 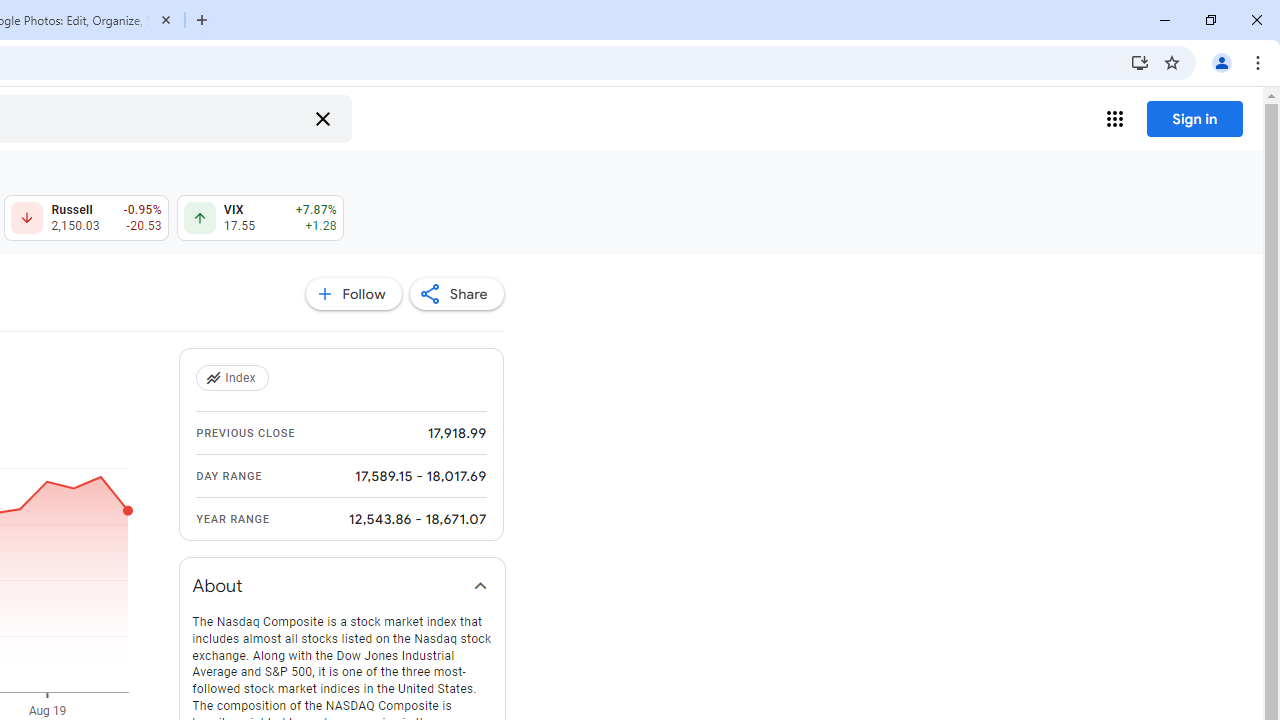 What do you see at coordinates (322, 118) in the screenshot?
I see `Clear search` at bounding box center [322, 118].